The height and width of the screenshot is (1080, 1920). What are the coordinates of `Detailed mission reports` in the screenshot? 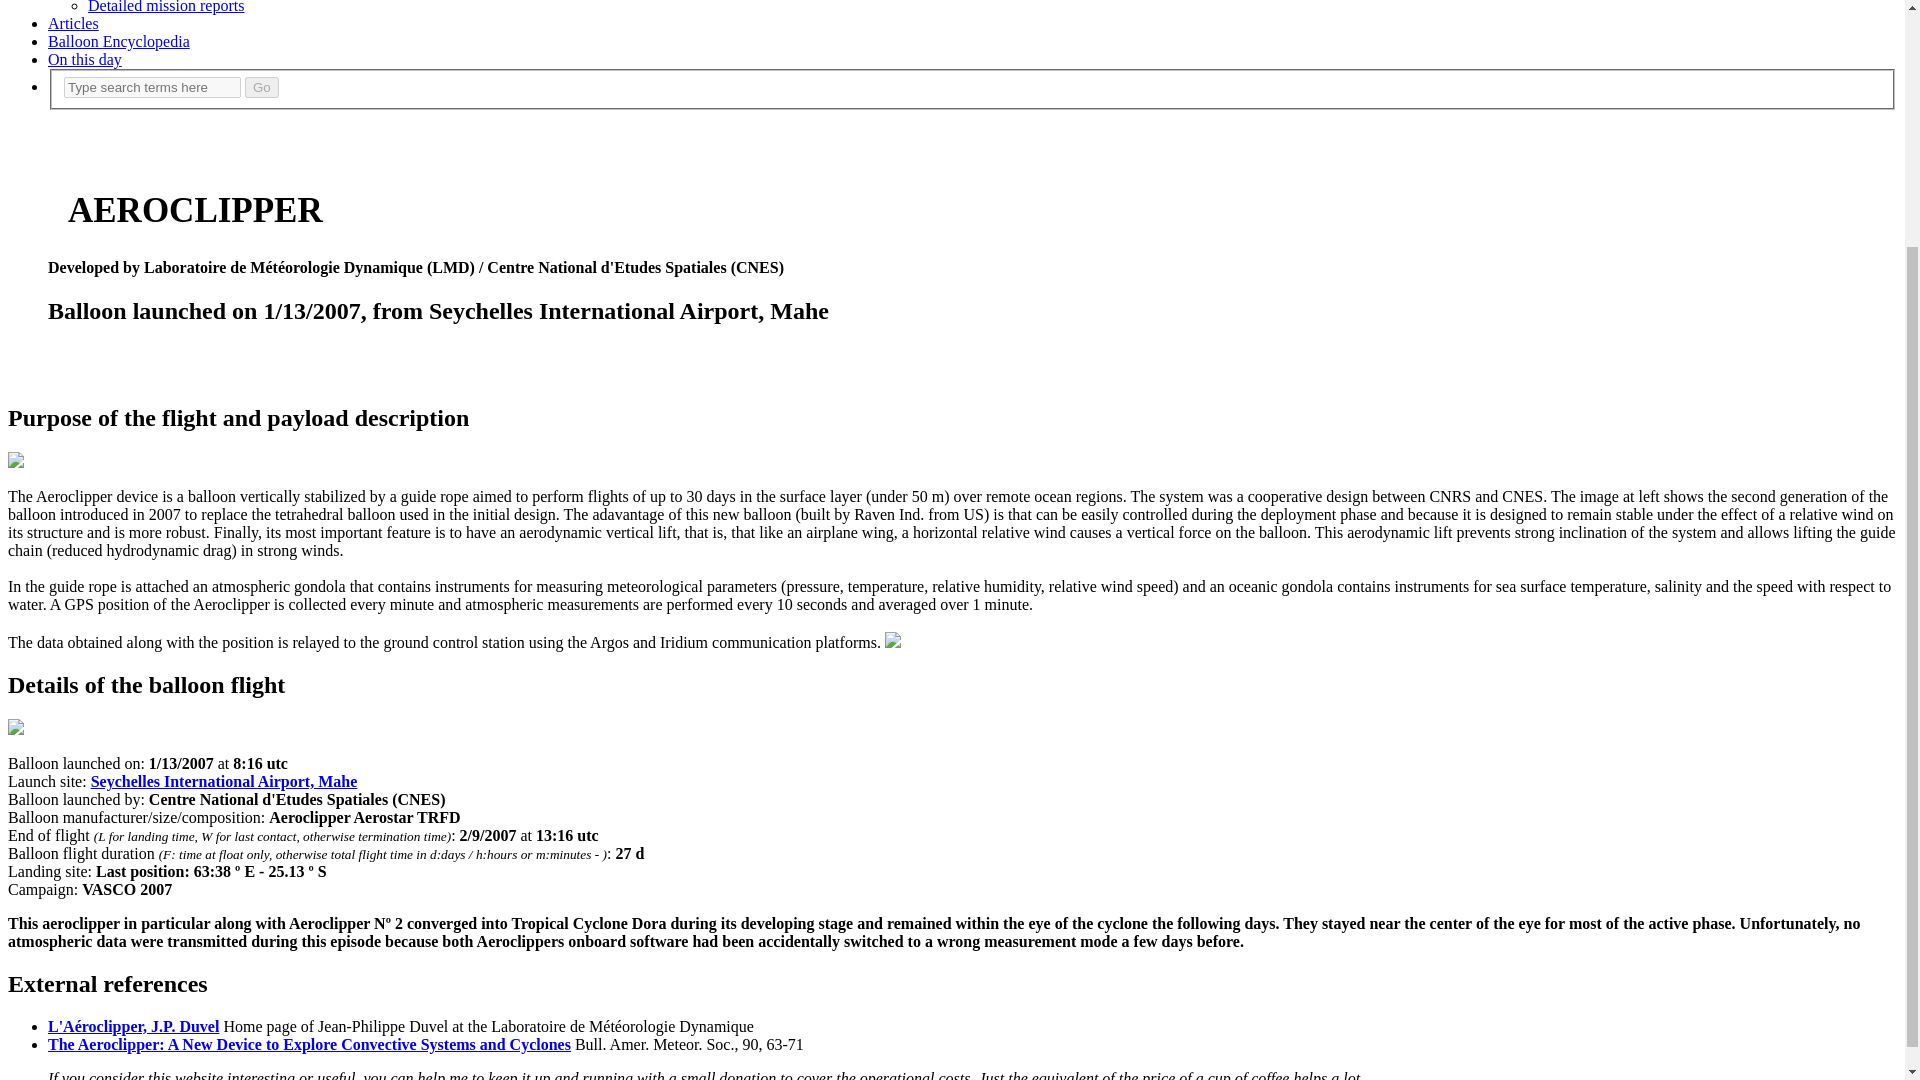 It's located at (166, 7).